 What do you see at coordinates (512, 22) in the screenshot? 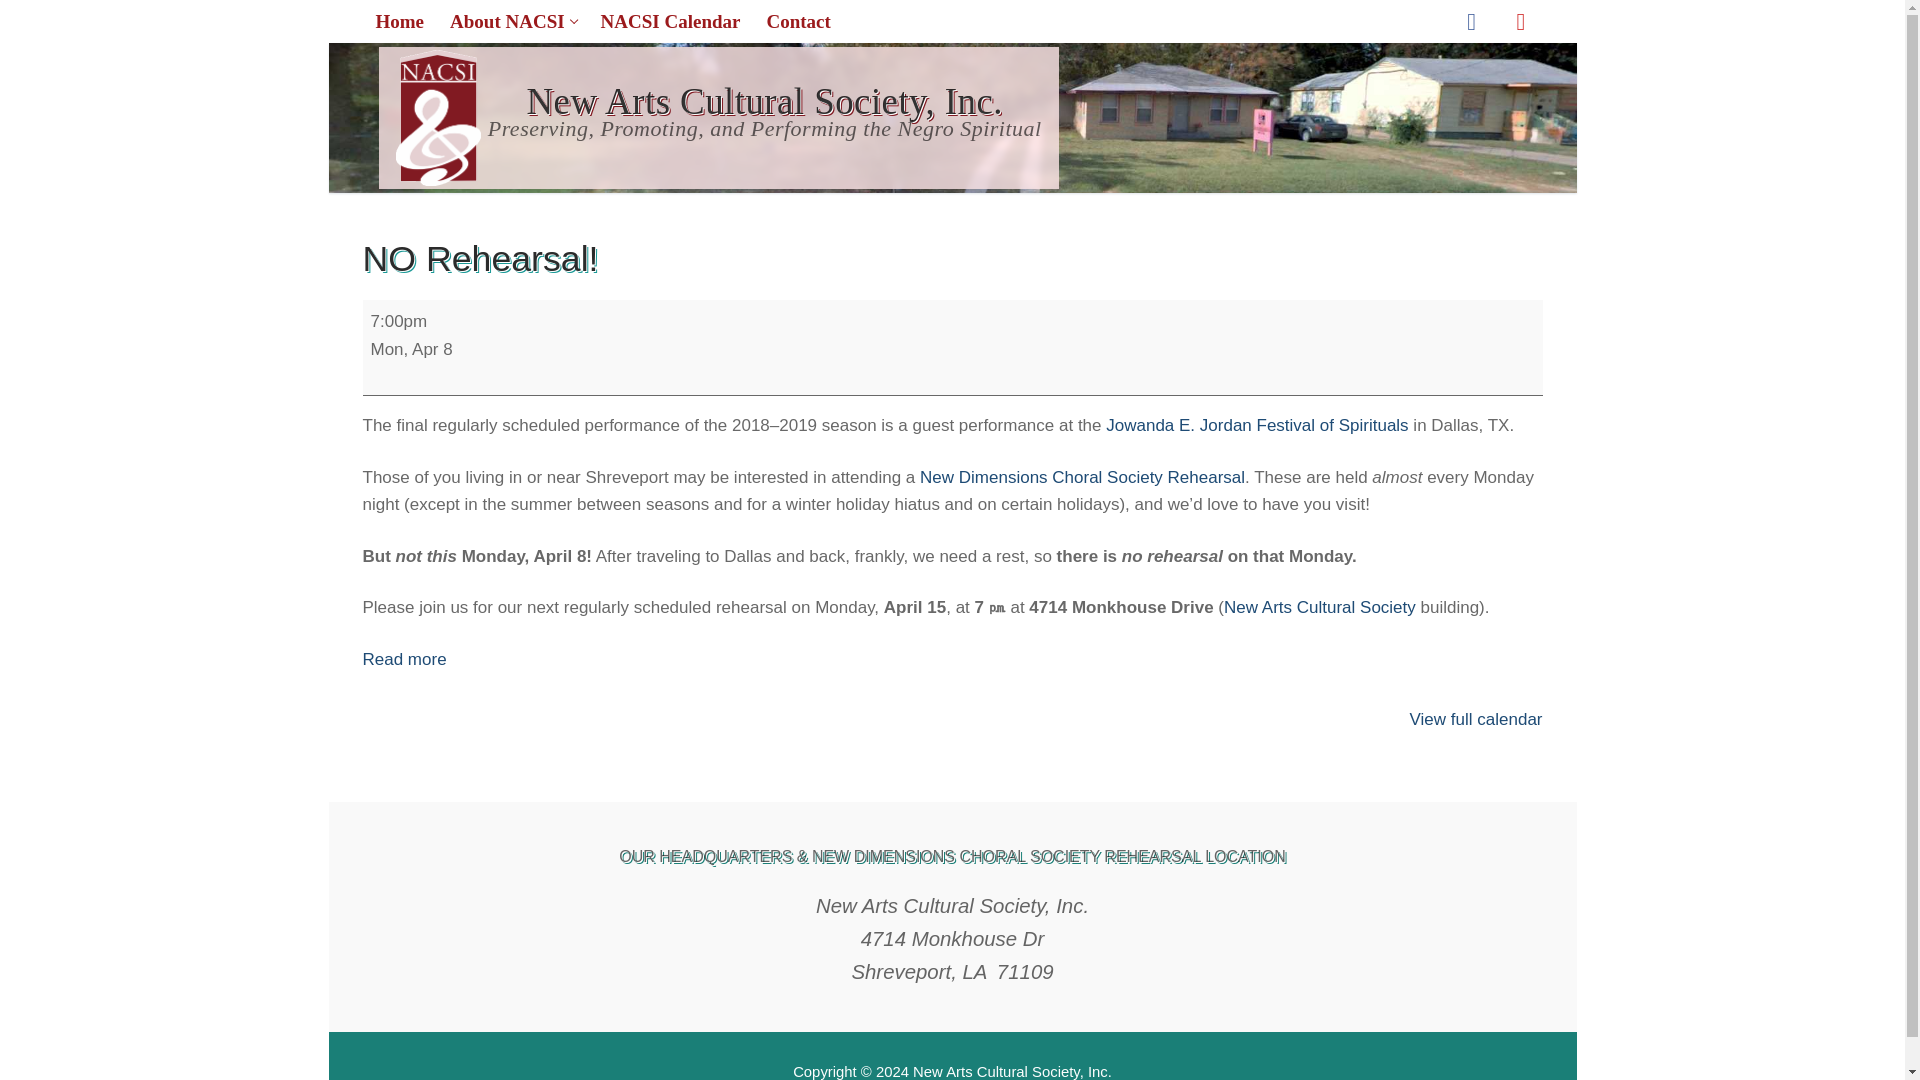
I see `New Arts Cultural Society` at bounding box center [512, 22].